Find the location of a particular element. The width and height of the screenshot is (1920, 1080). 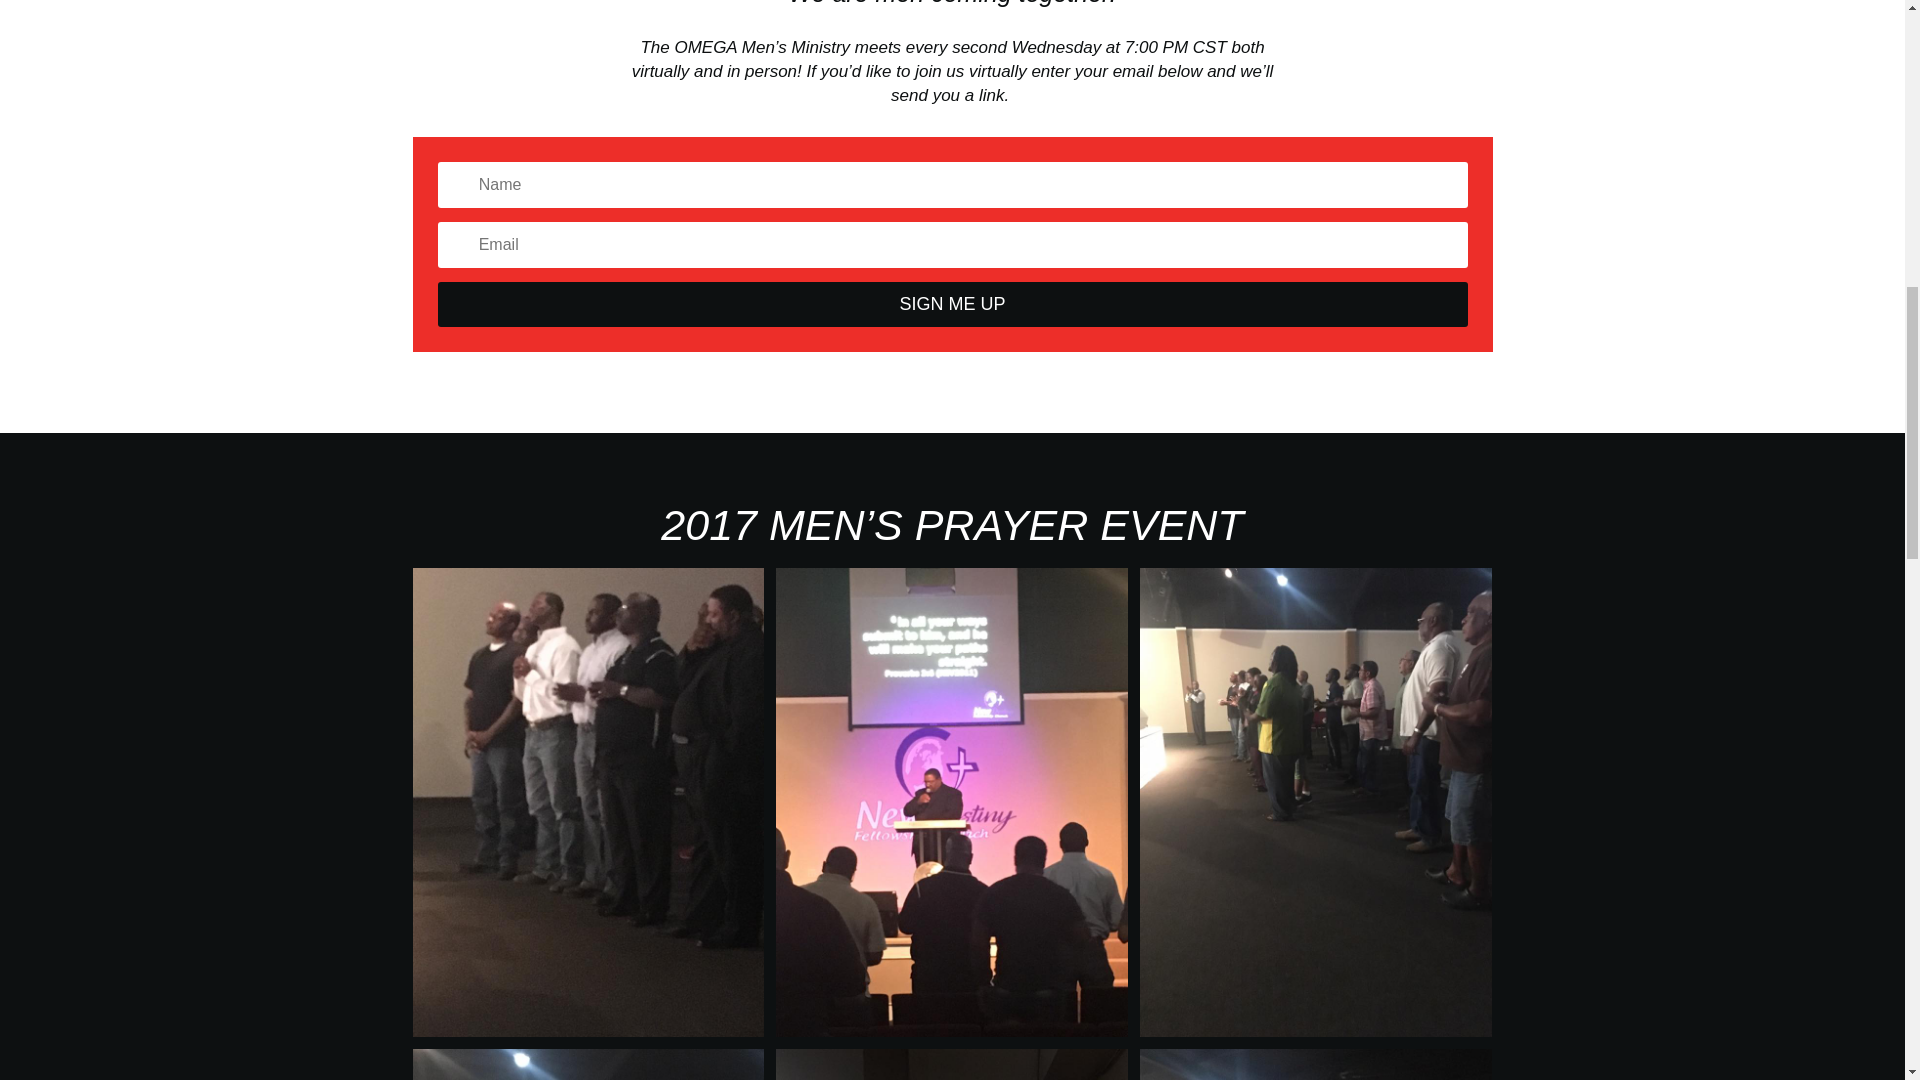

men is located at coordinates (588, 1064).